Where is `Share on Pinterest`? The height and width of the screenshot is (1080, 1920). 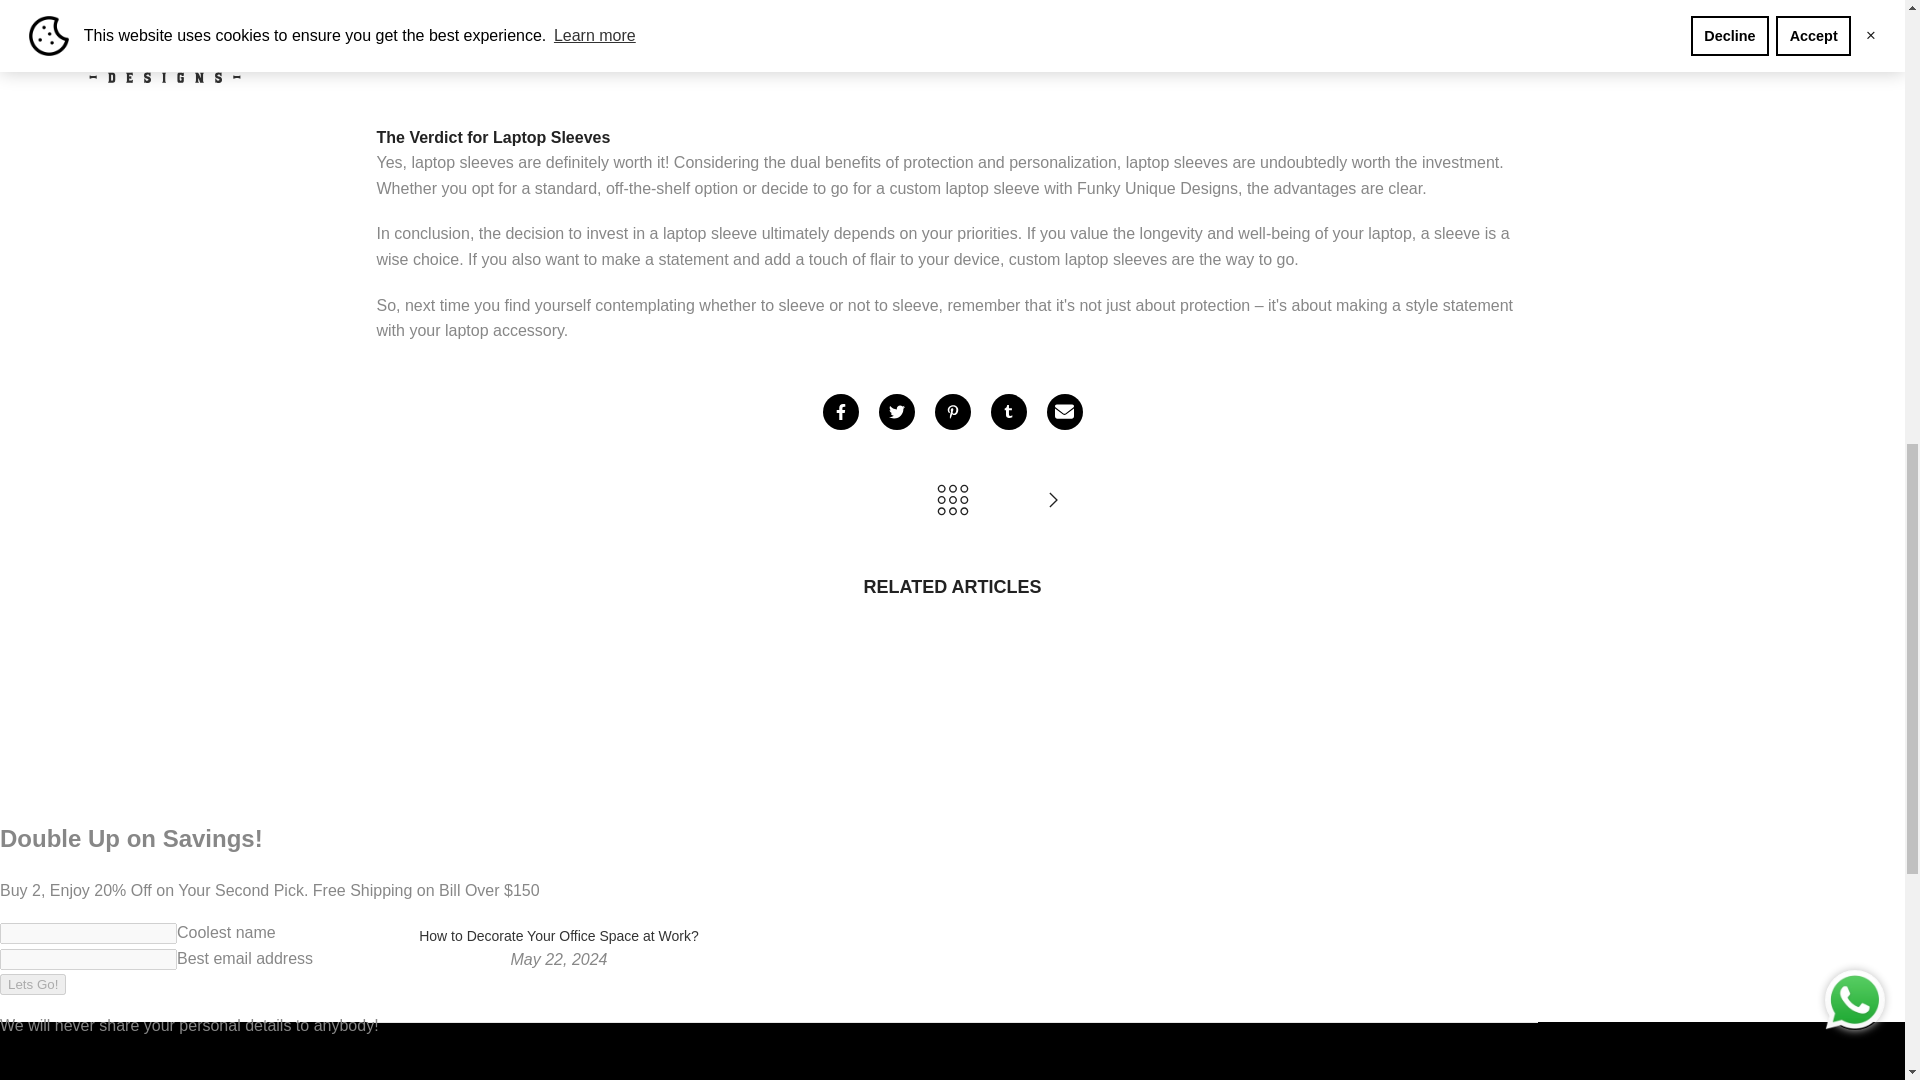 Share on Pinterest is located at coordinates (951, 412).